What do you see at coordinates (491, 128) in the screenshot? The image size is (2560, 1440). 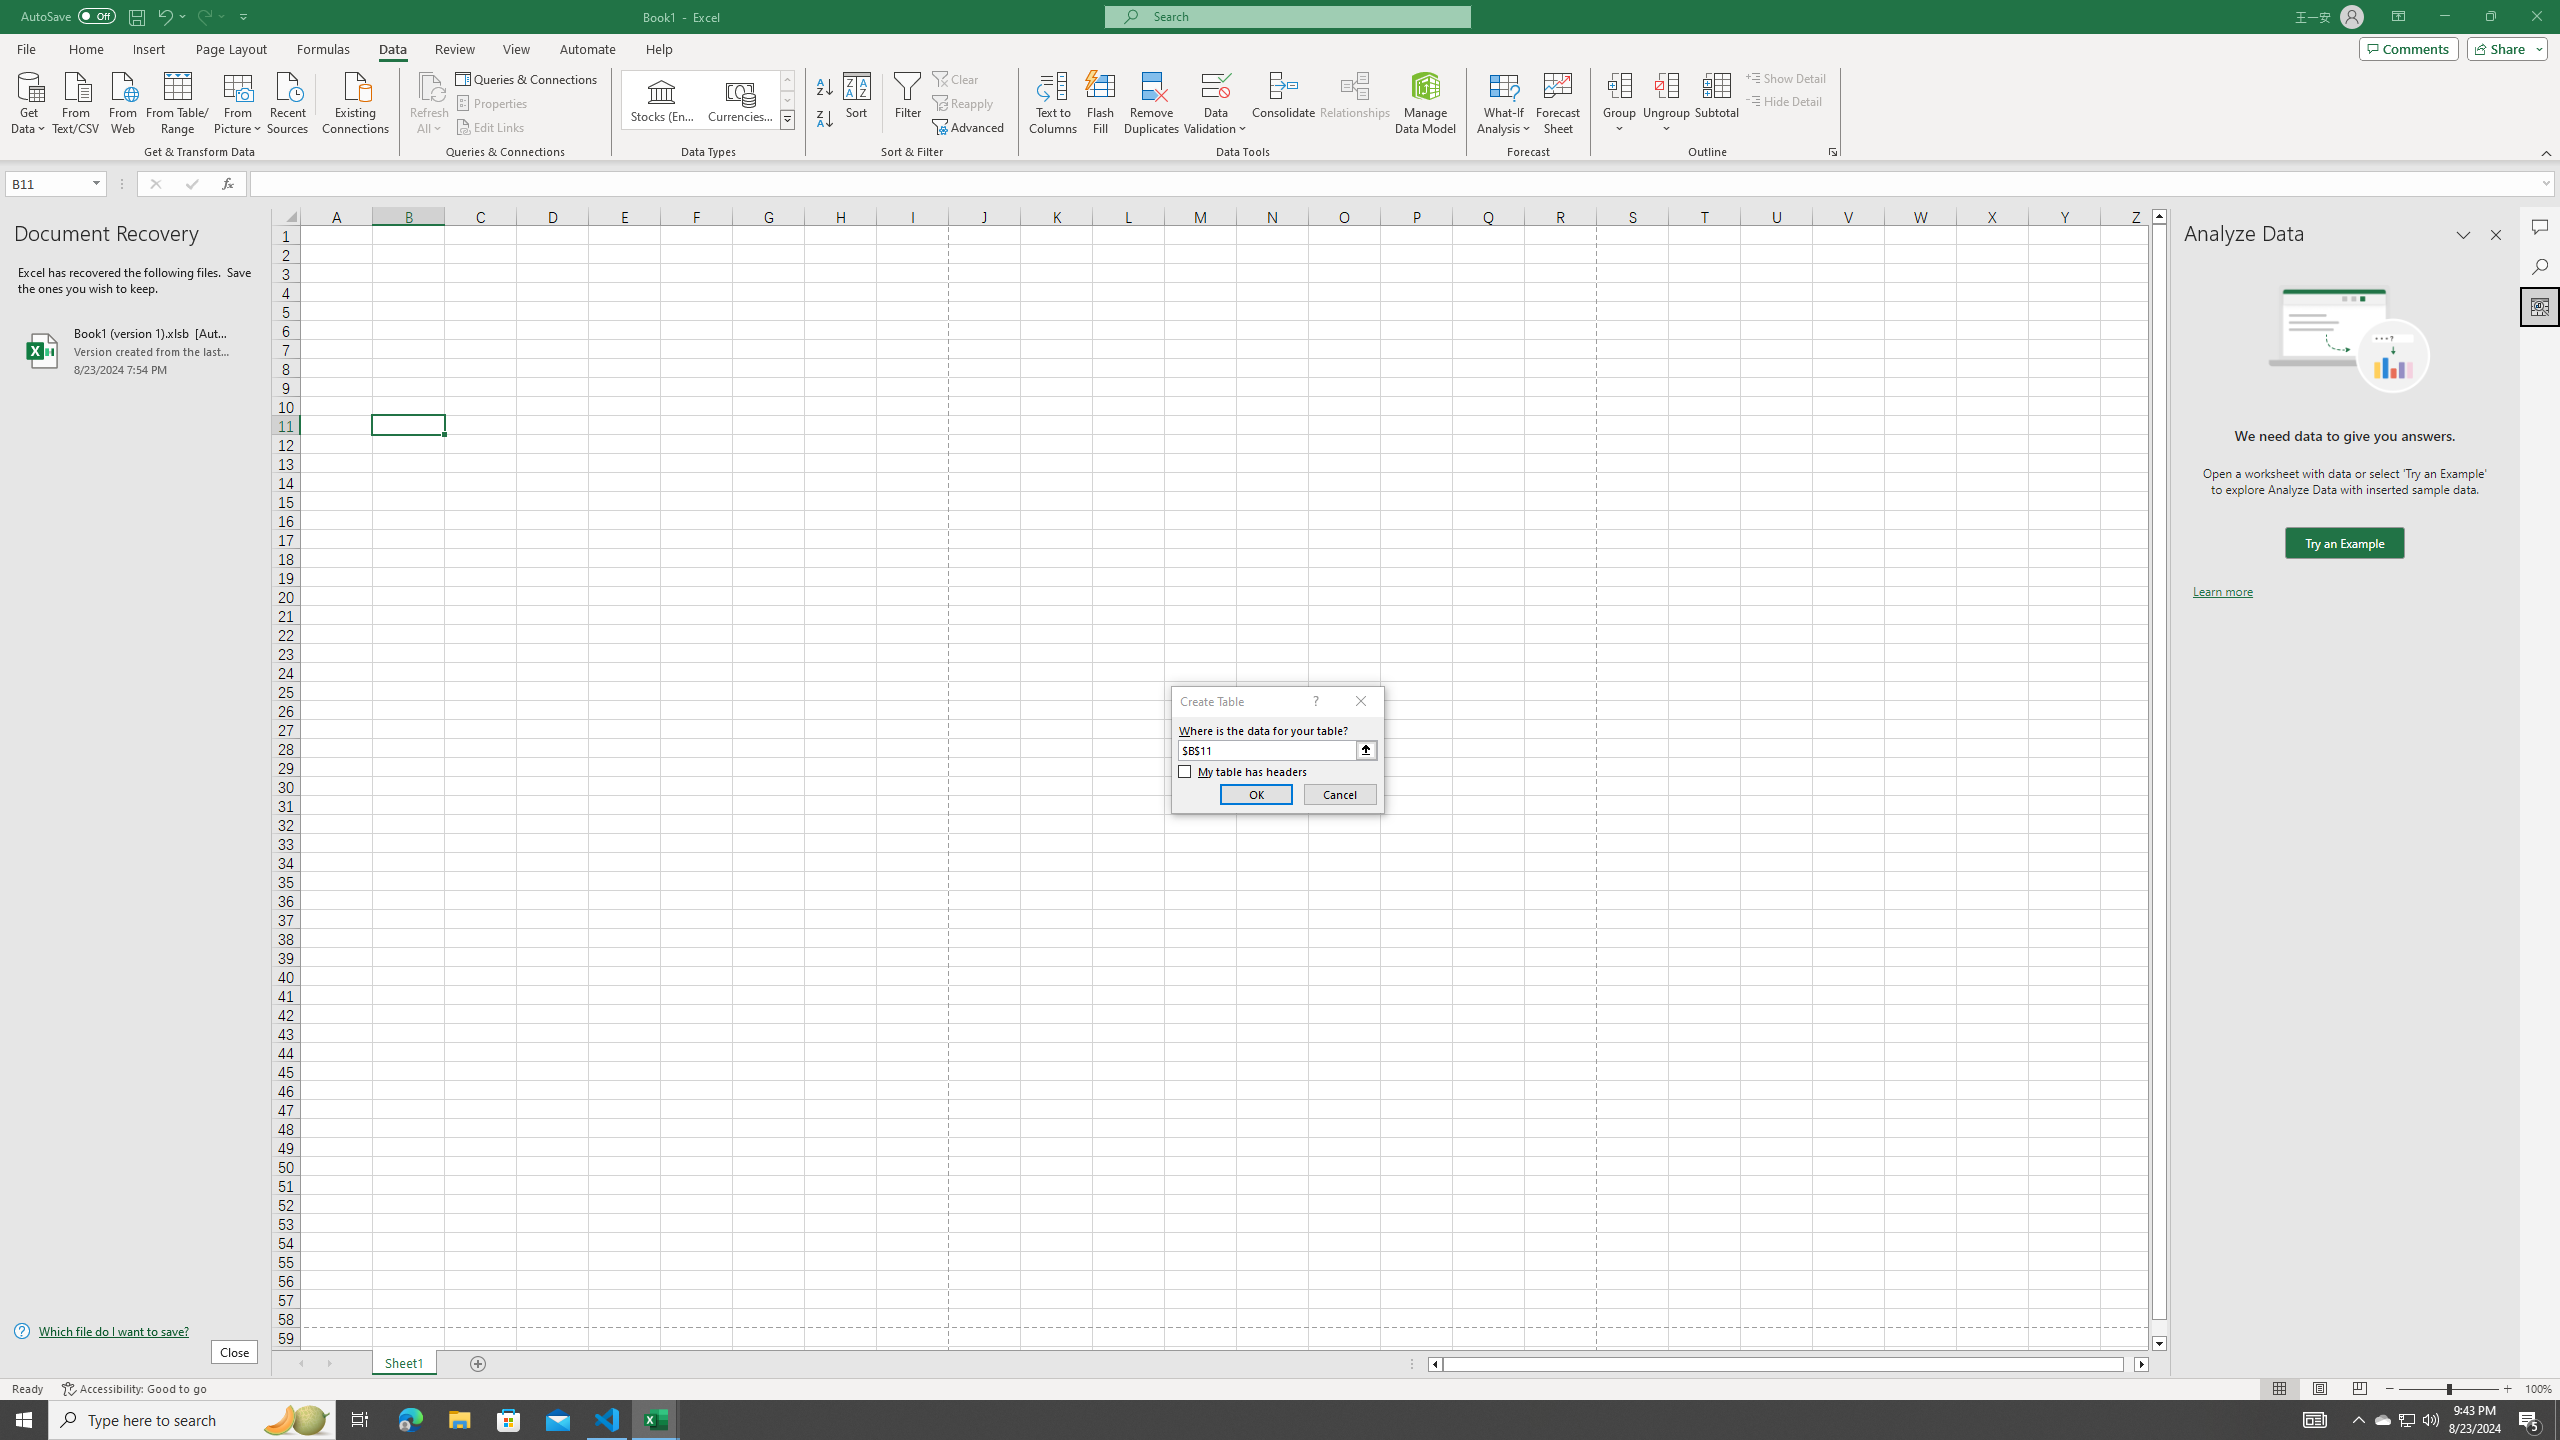 I see `Edit Links` at bounding box center [491, 128].